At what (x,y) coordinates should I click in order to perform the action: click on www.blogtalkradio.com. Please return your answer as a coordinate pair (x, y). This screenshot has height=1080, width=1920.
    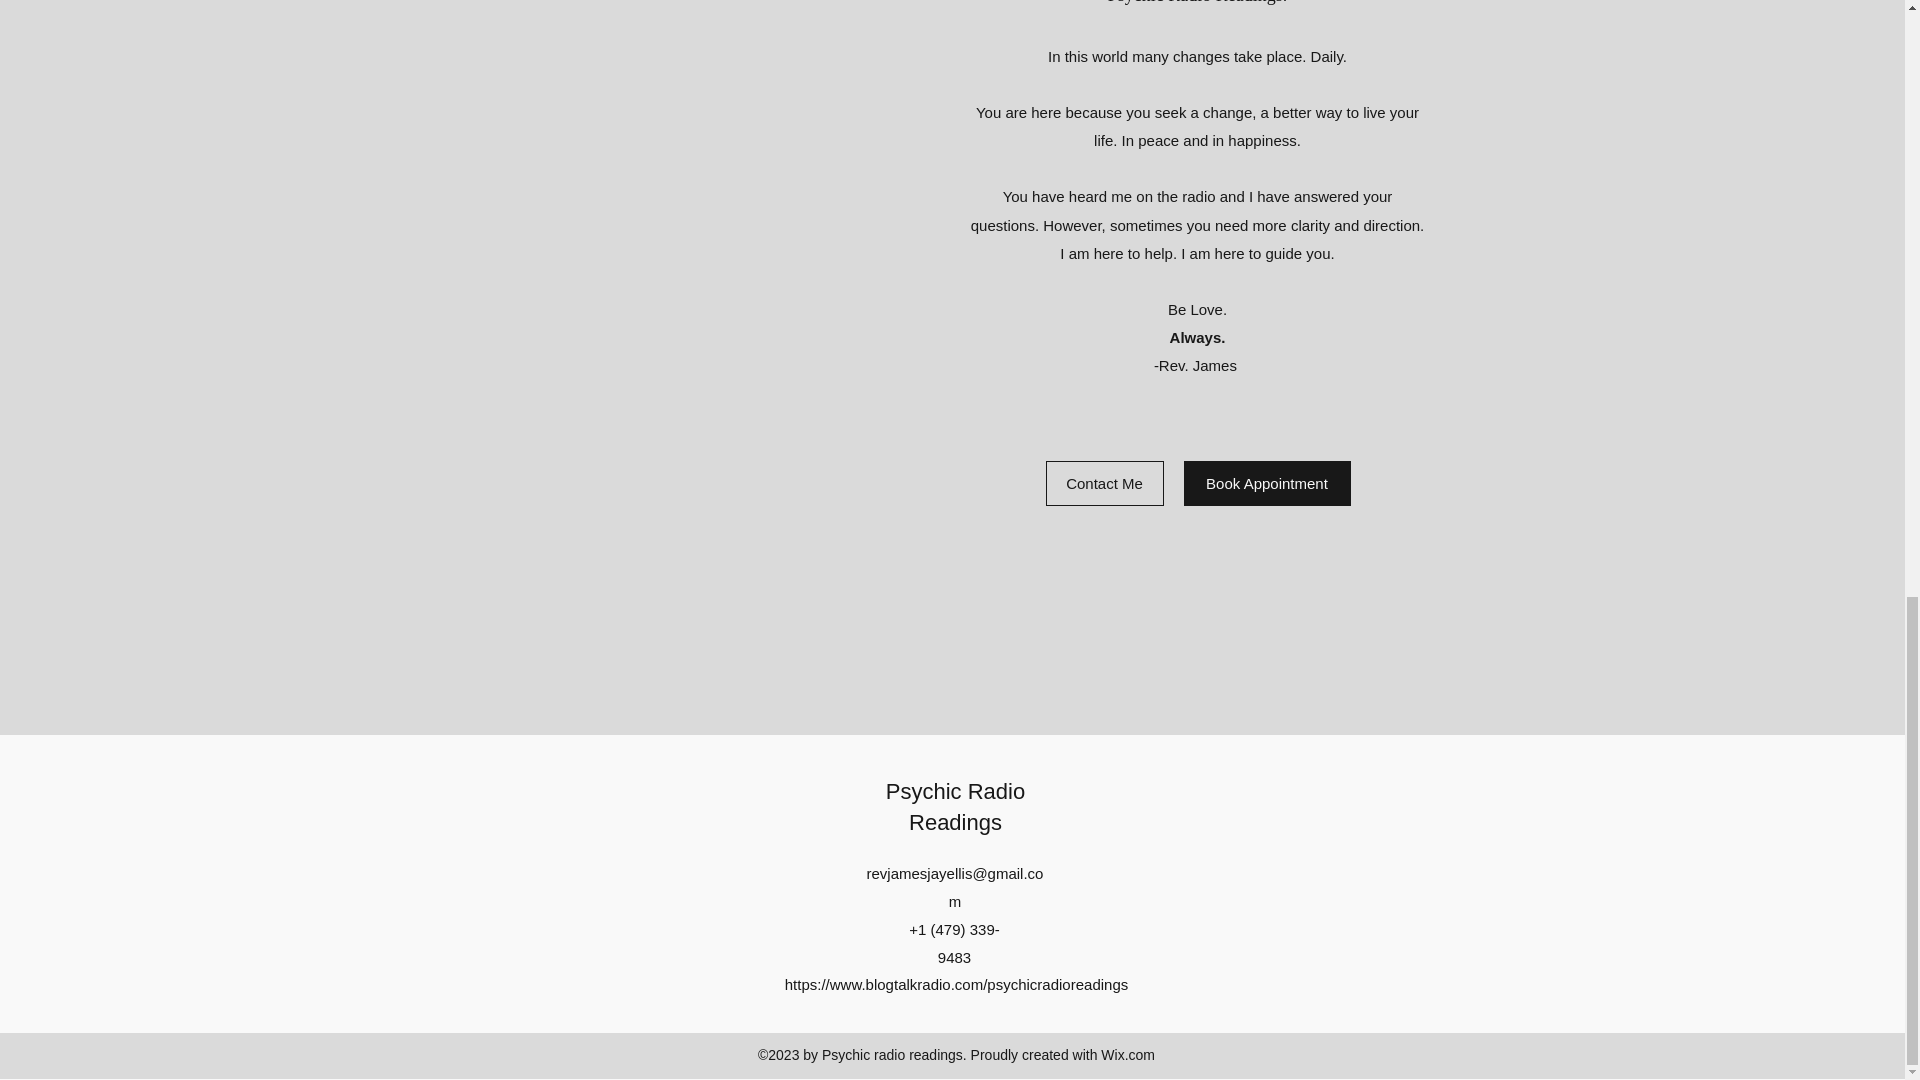
    Looking at the image, I should click on (906, 984).